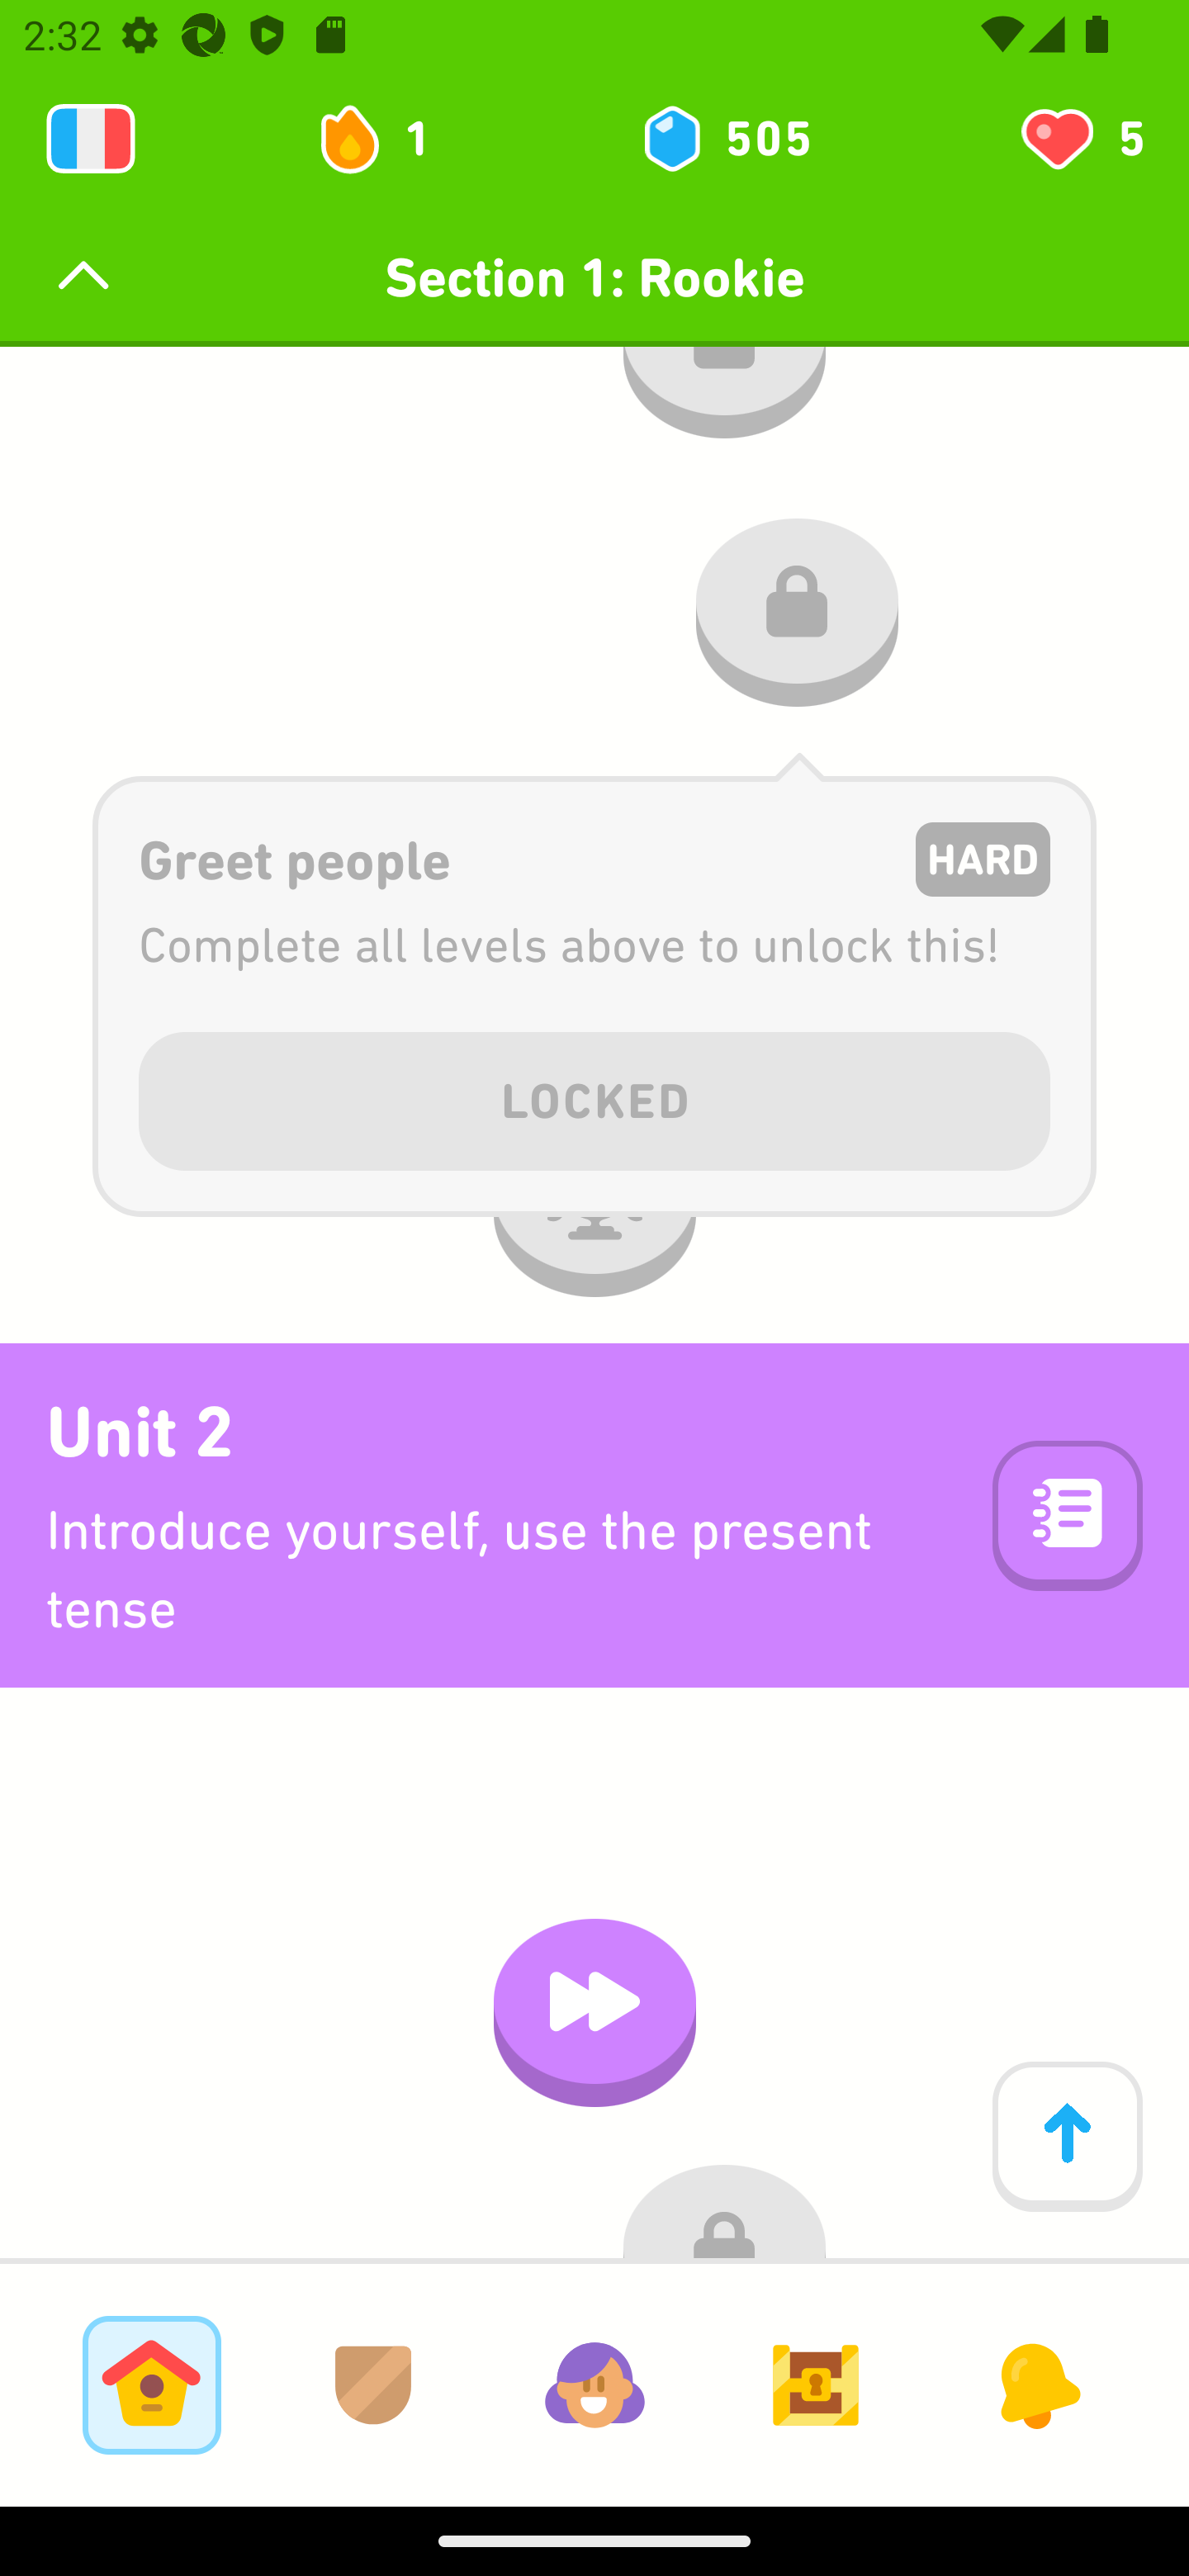 The image size is (1189, 2576). I want to click on Profile Tab, so click(594, 2384).